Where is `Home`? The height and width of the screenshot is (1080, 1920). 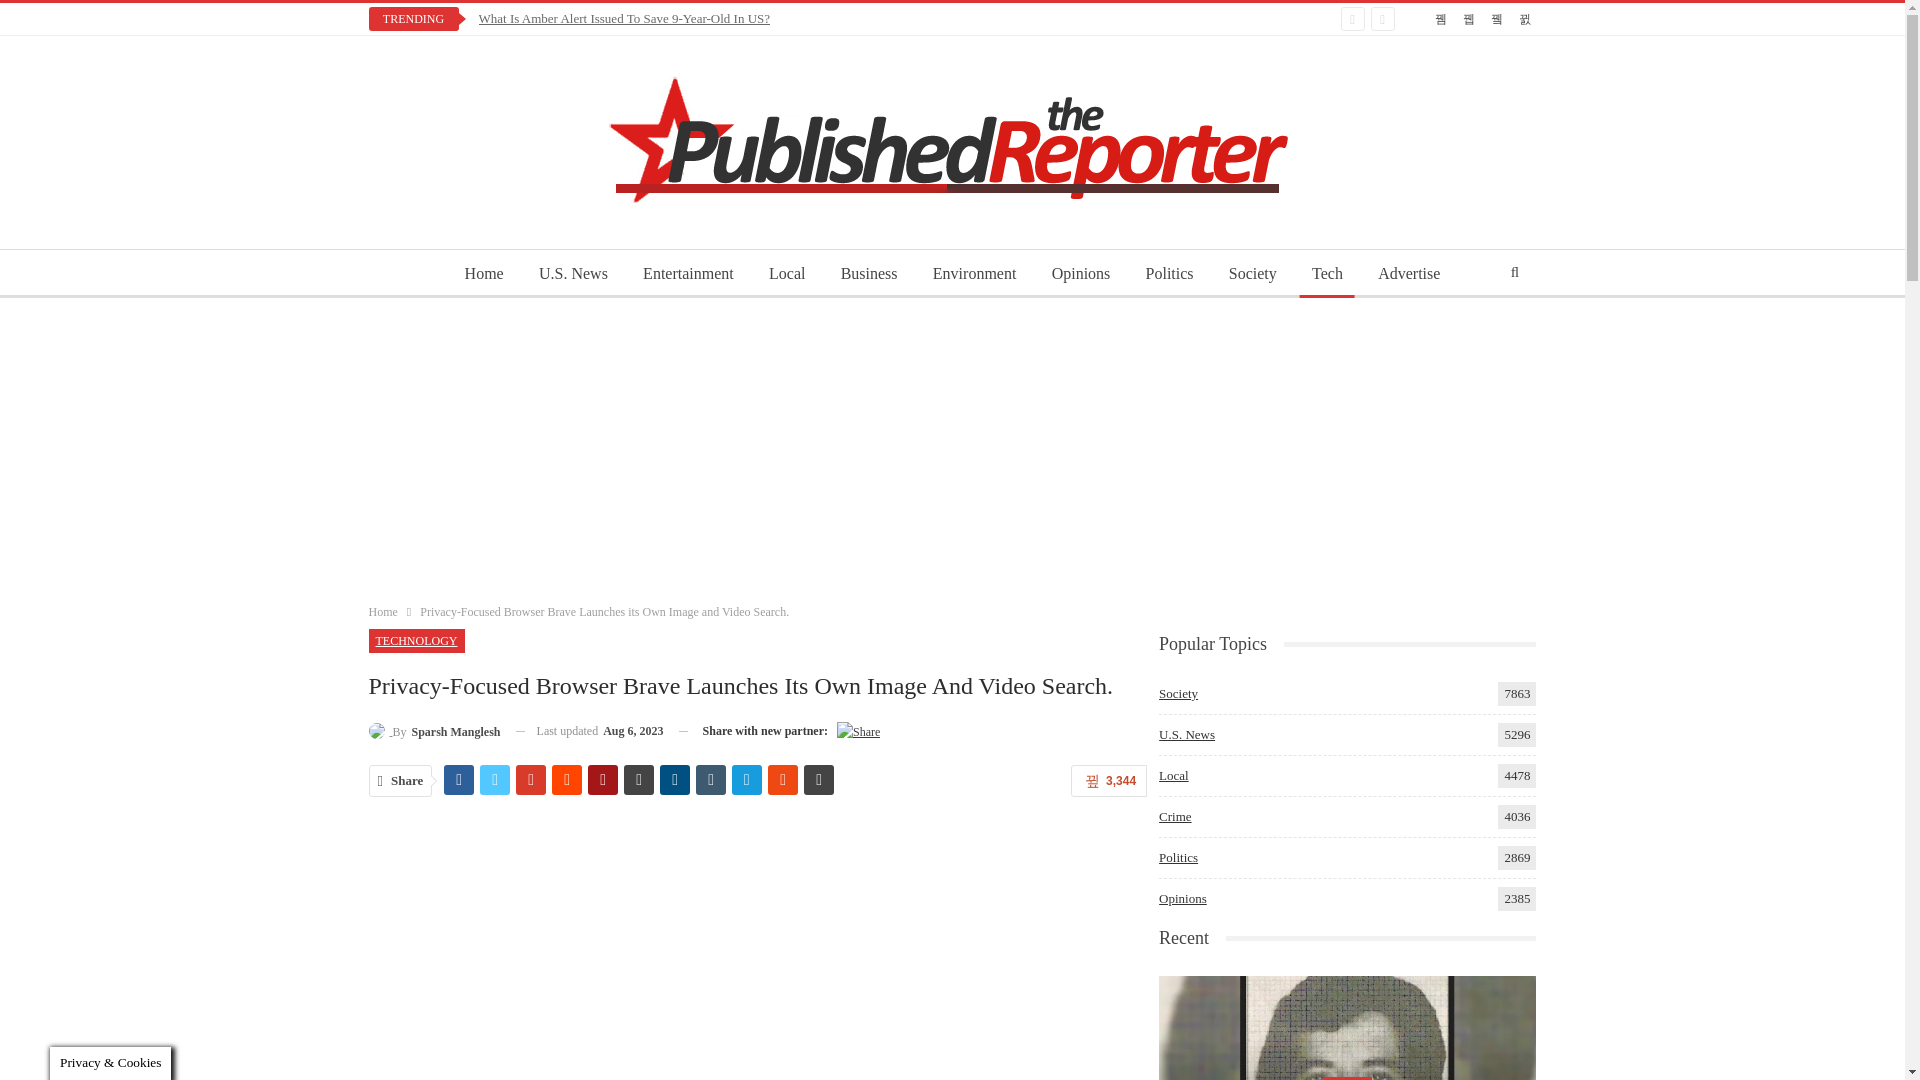
Home is located at coordinates (484, 274).